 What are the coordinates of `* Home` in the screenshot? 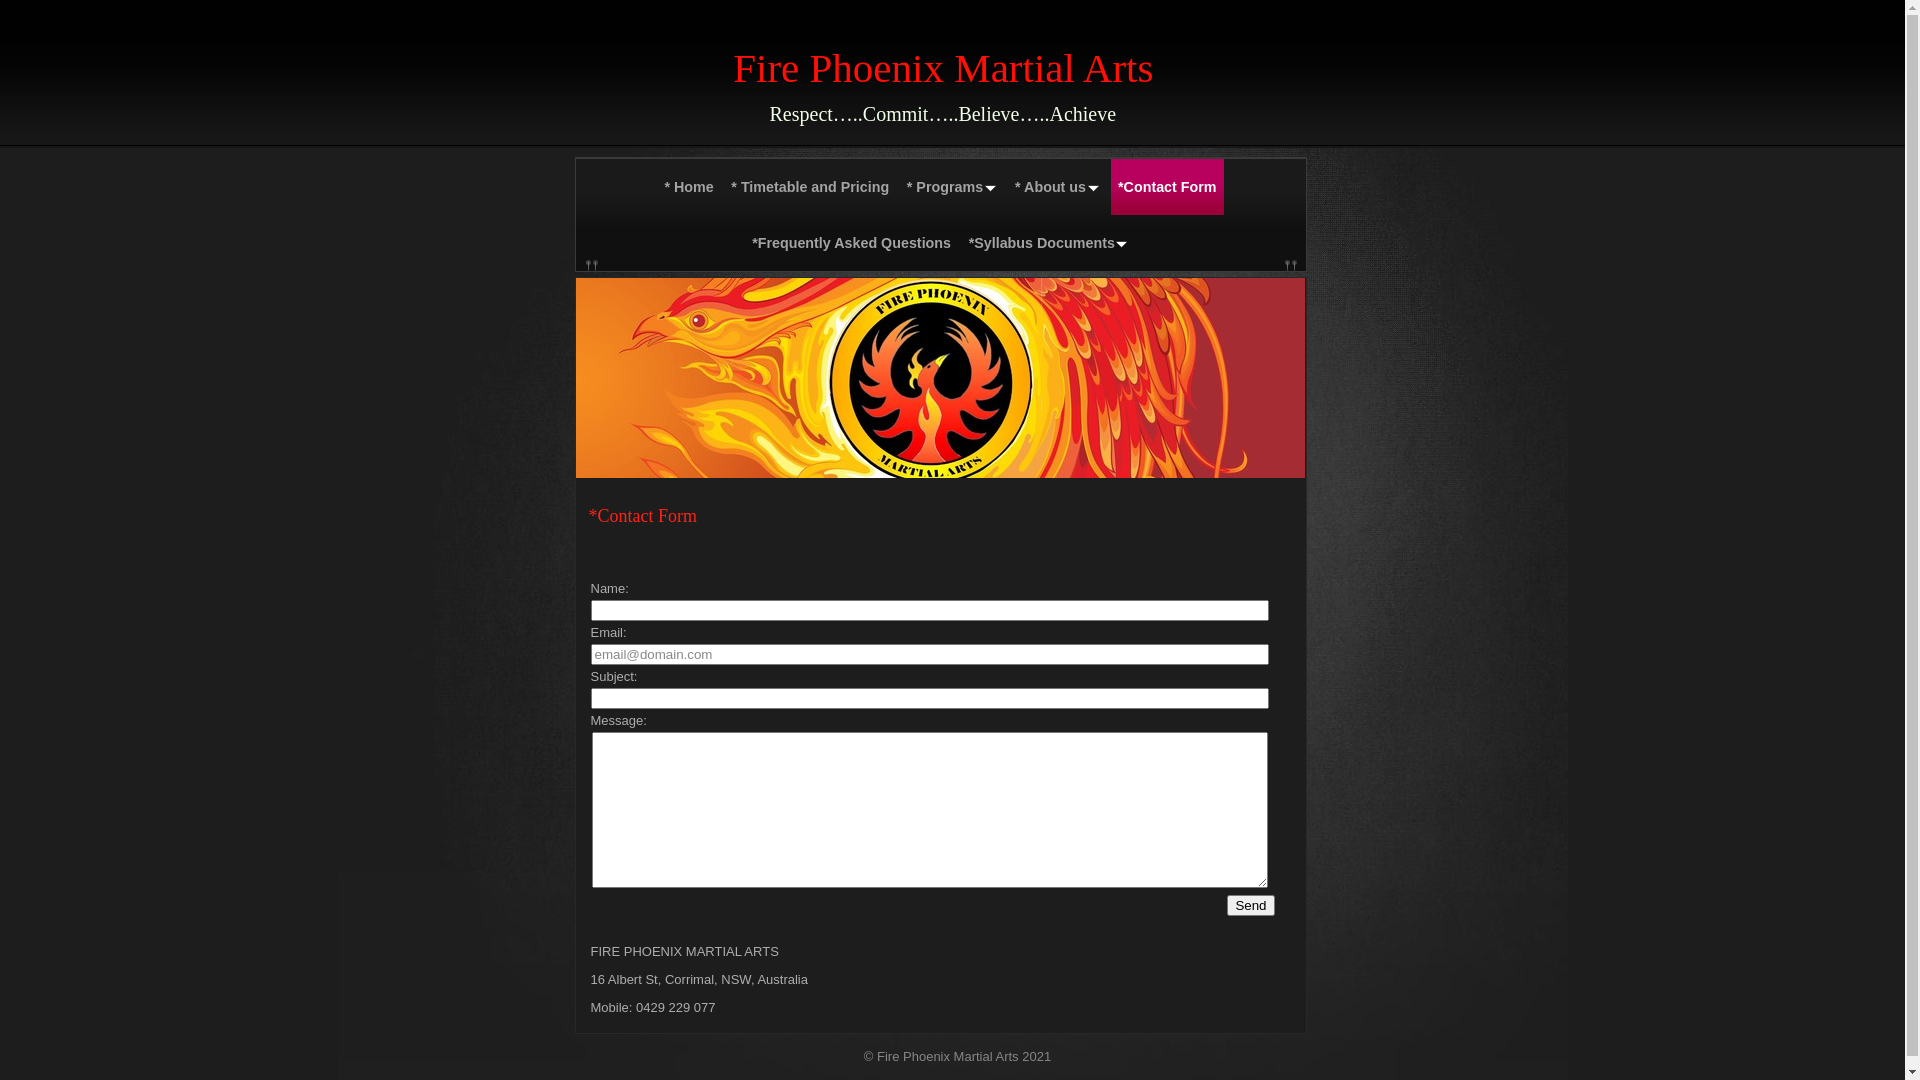 It's located at (688, 187).